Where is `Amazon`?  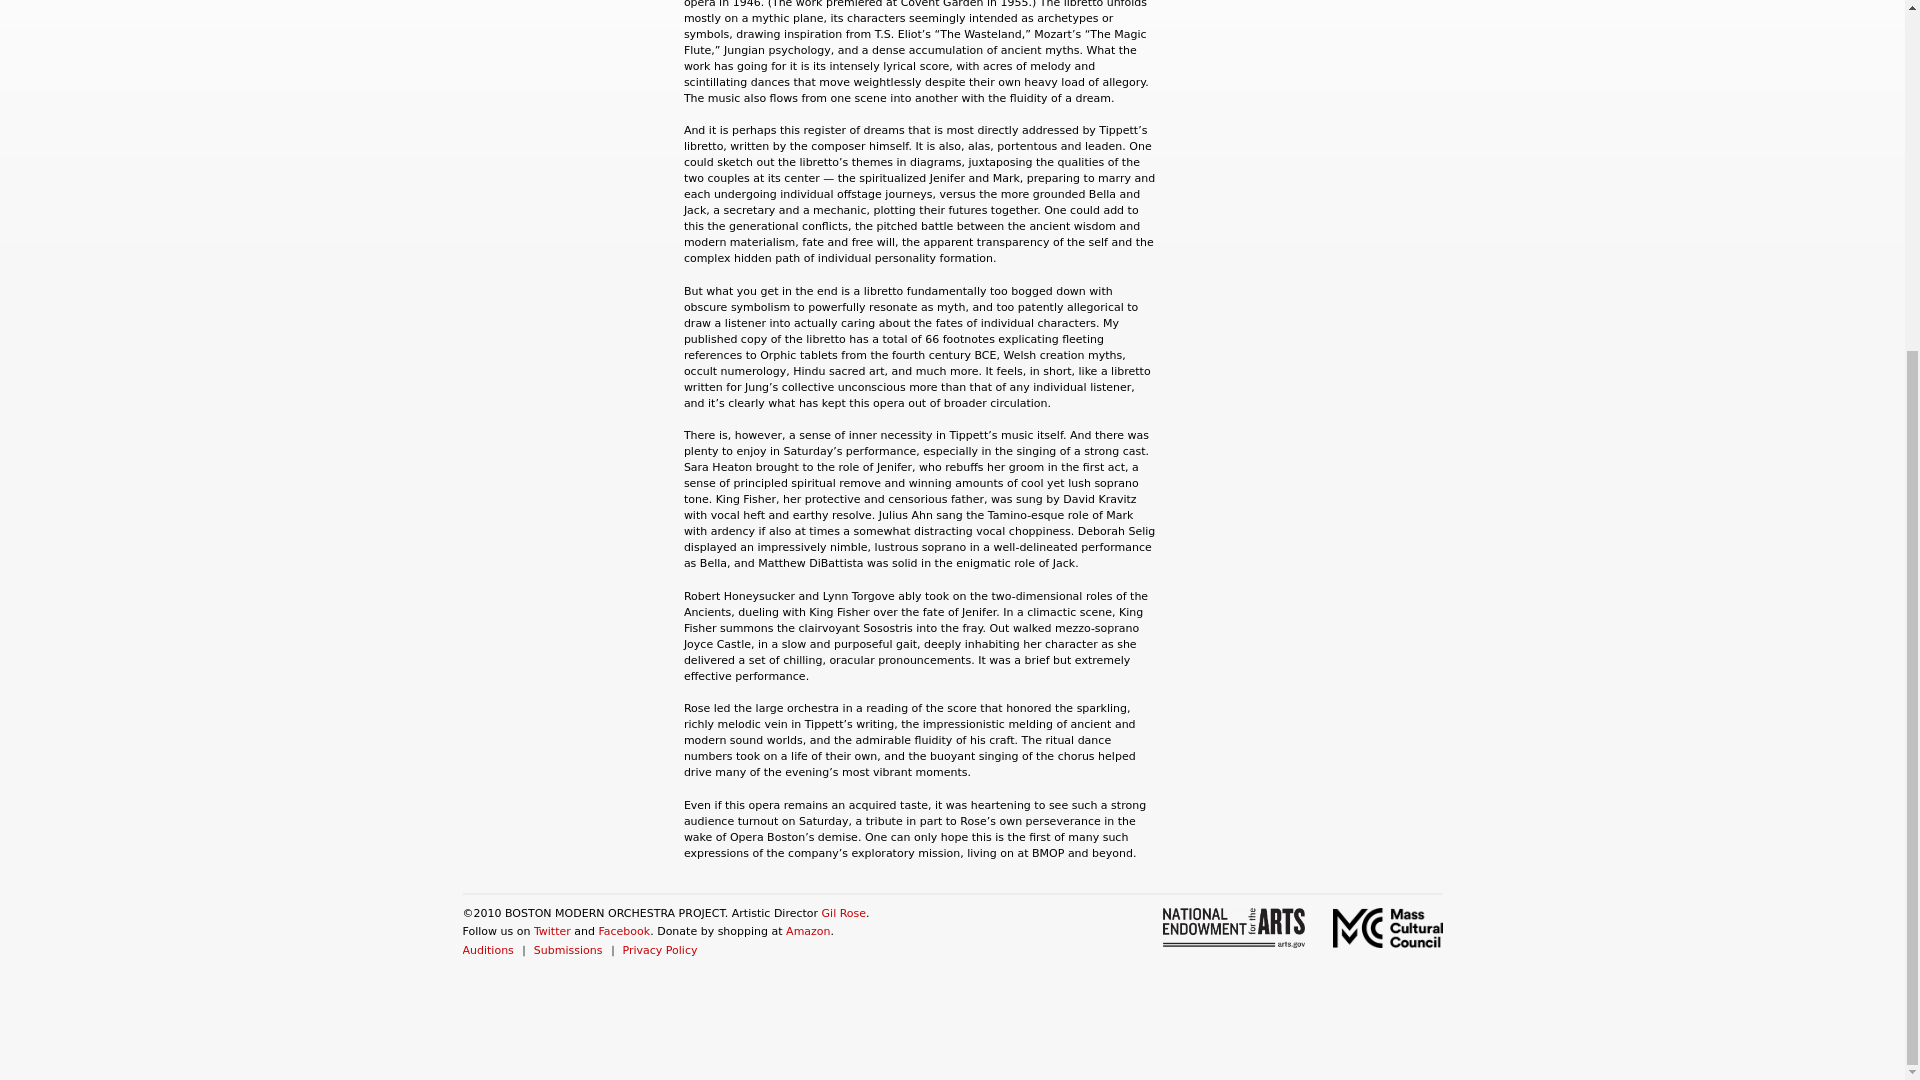 Amazon is located at coordinates (807, 931).